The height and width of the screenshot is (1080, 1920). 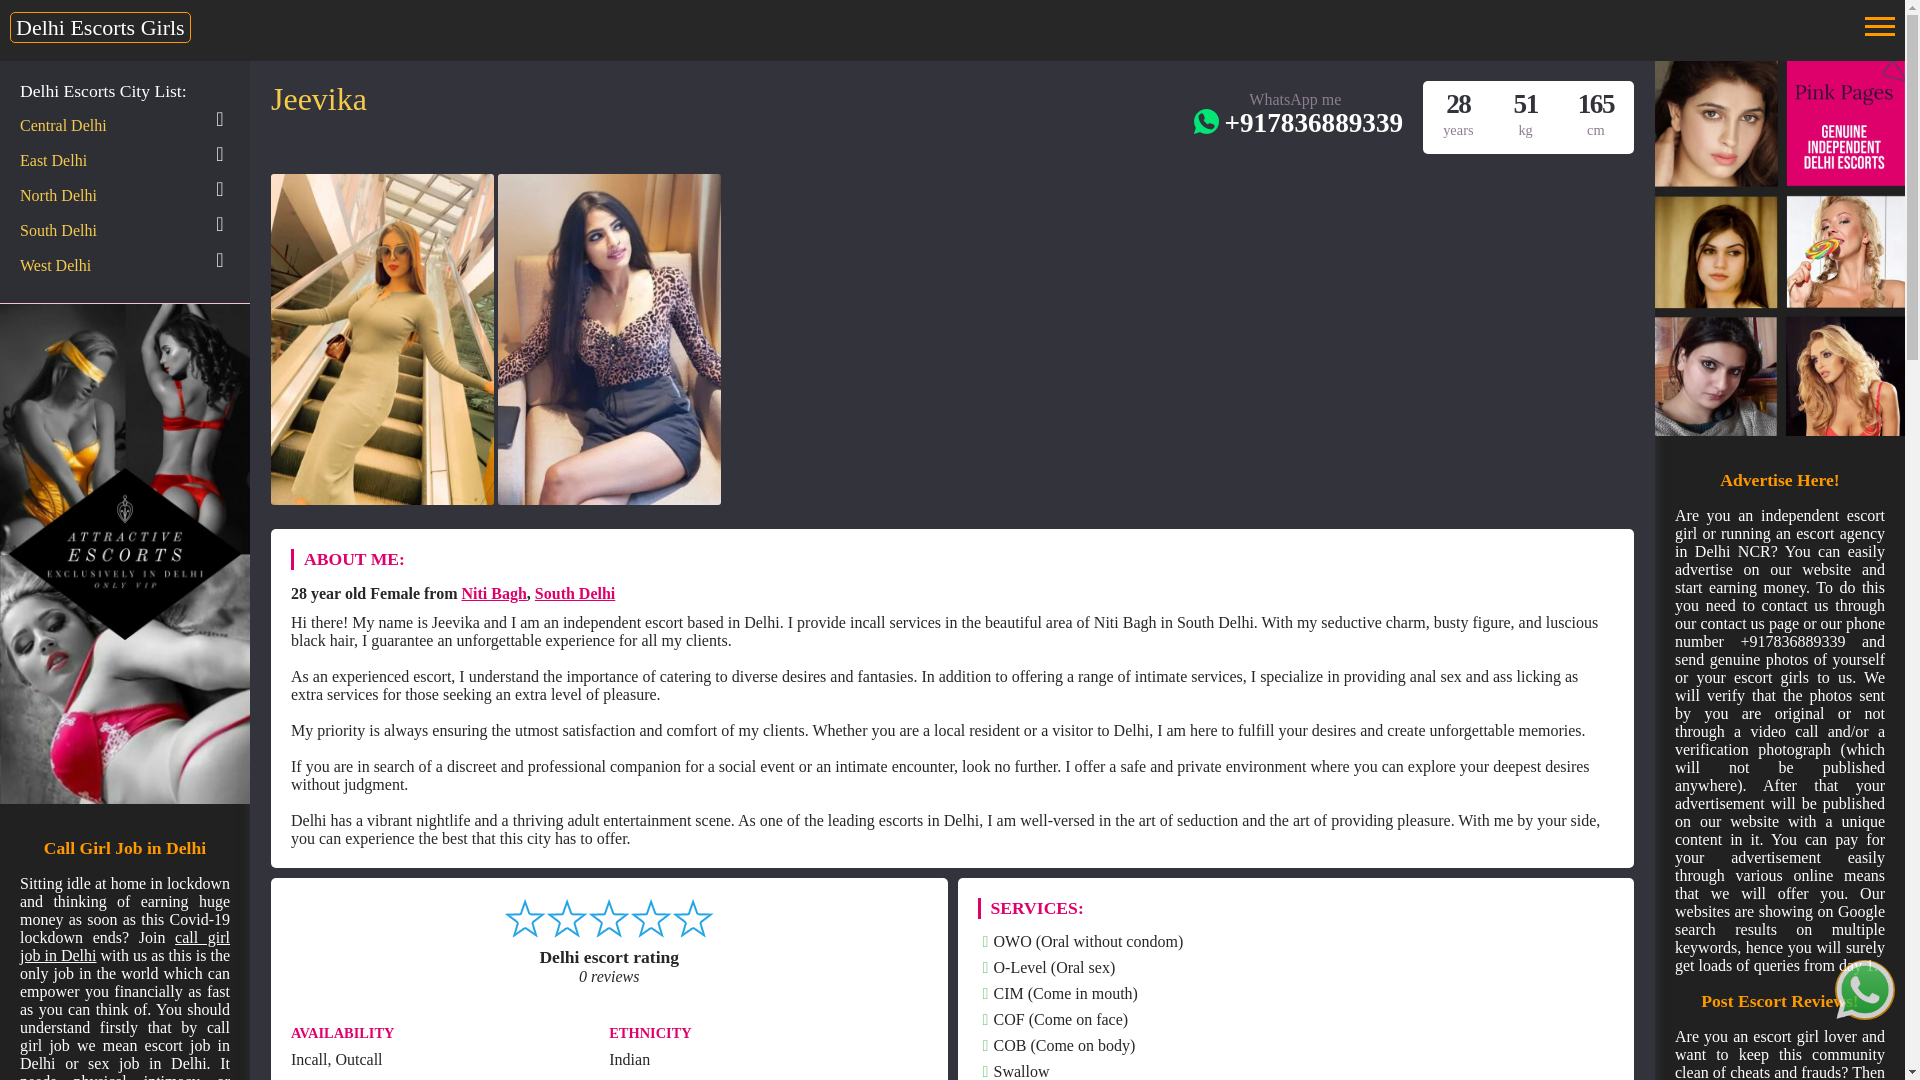 What do you see at coordinates (52, 160) in the screenshot?
I see `East Delhi` at bounding box center [52, 160].